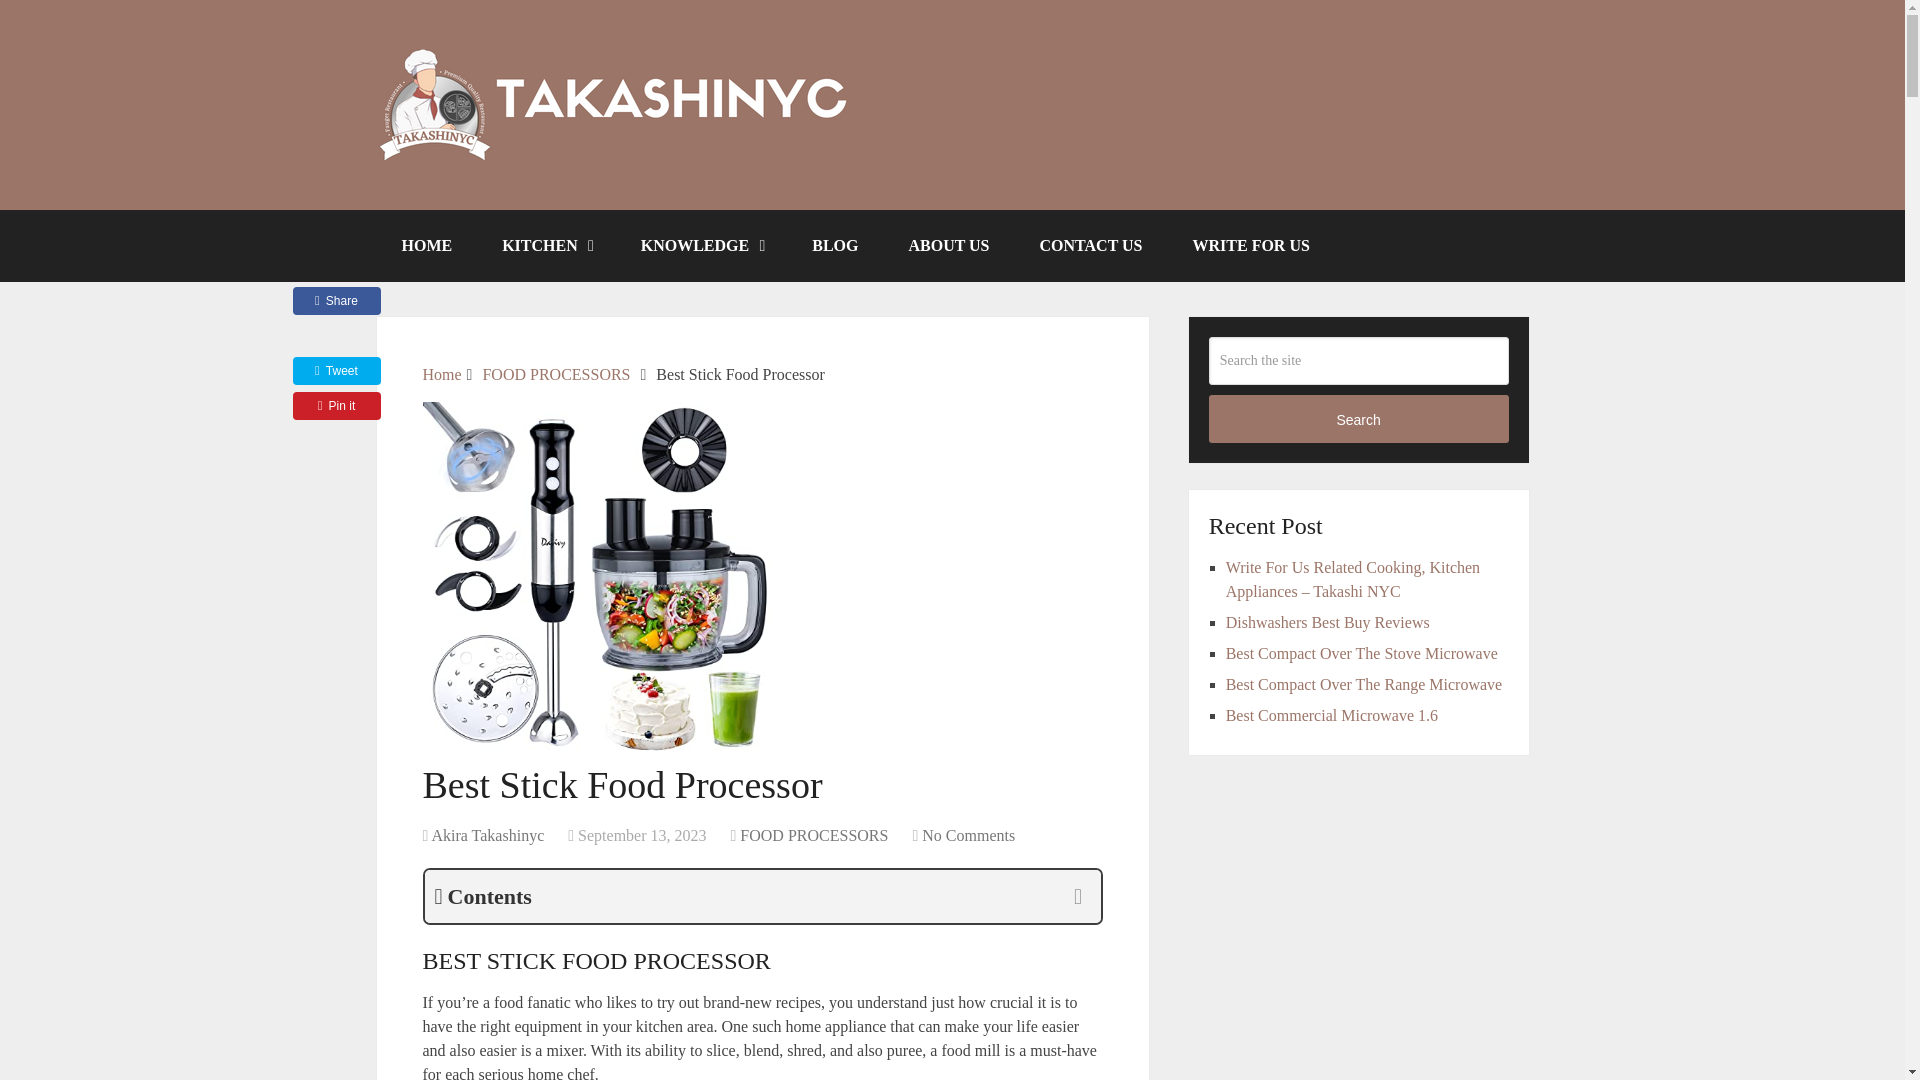 The width and height of the screenshot is (1920, 1080). Describe the element at coordinates (948, 245) in the screenshot. I see `ABOUT US` at that location.